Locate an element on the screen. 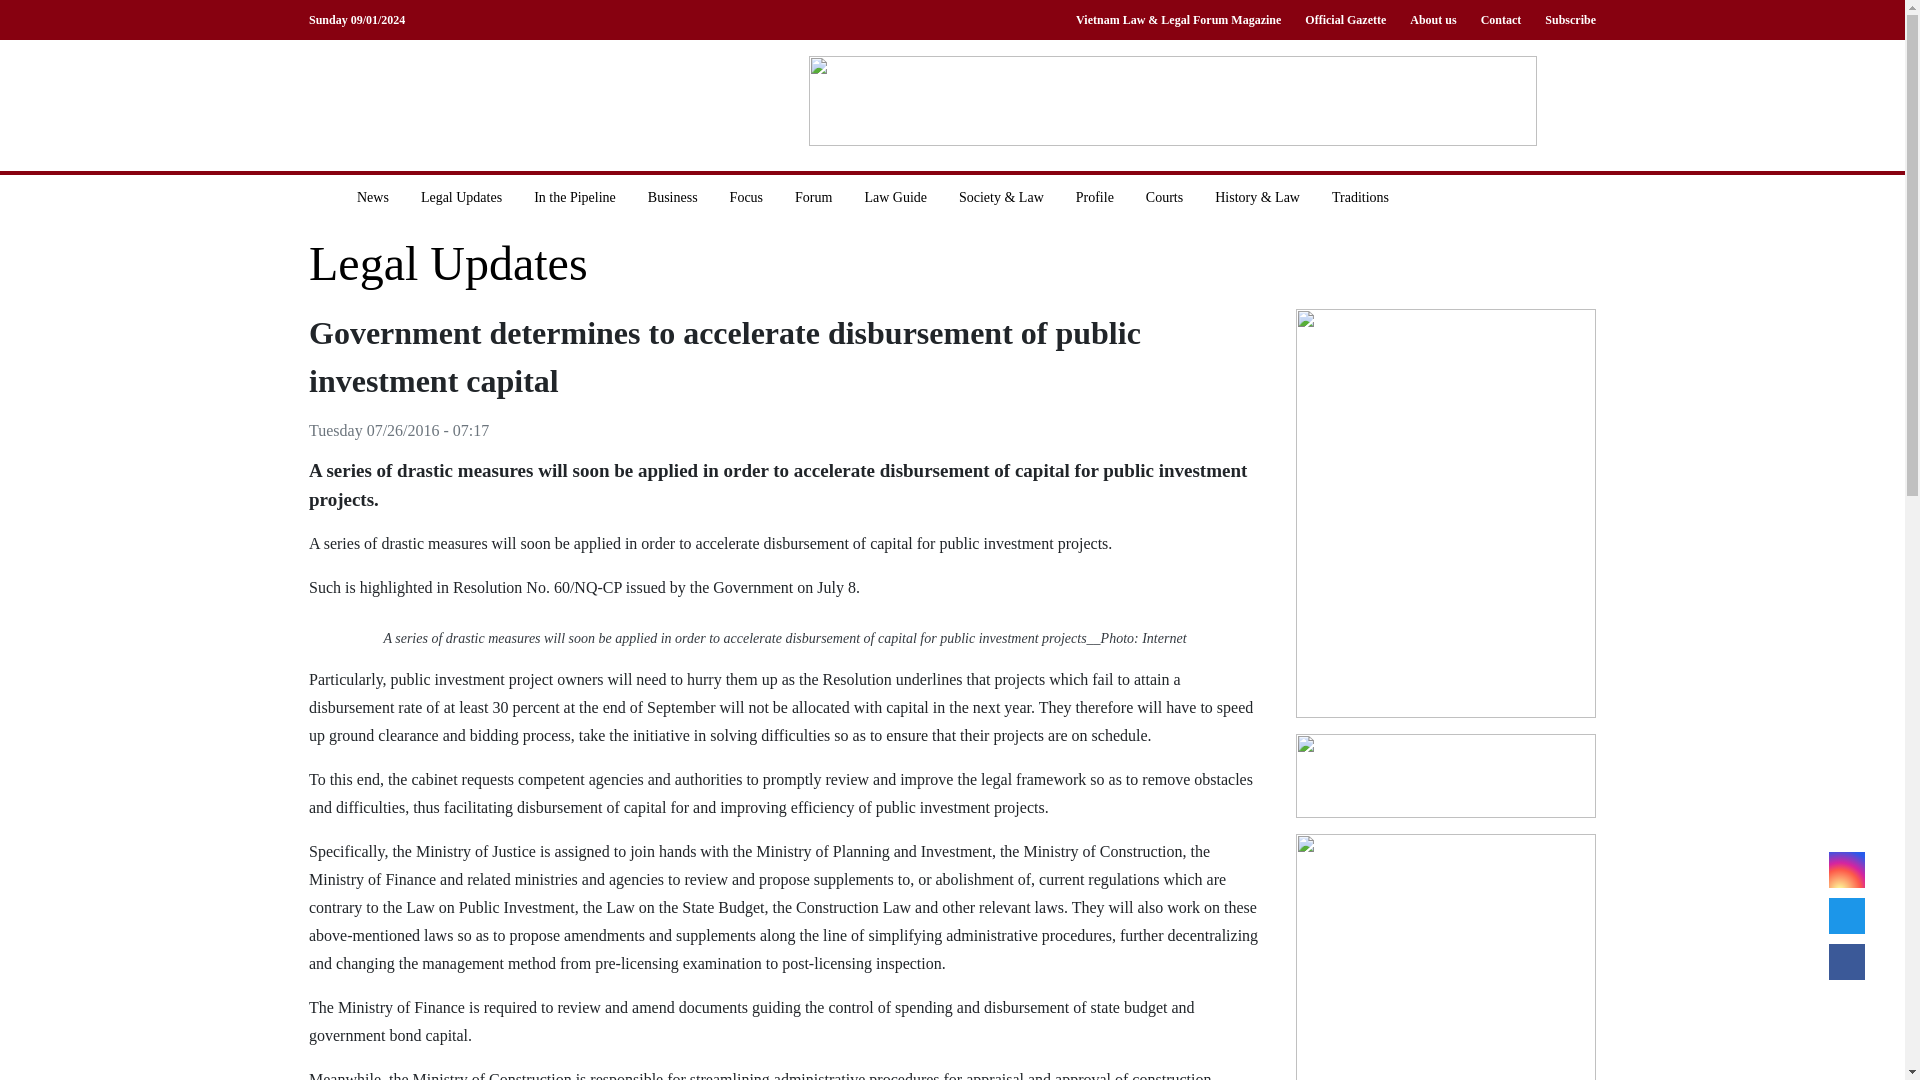 This screenshot has width=1920, height=1080. Legal Updates is located at coordinates (462, 197).